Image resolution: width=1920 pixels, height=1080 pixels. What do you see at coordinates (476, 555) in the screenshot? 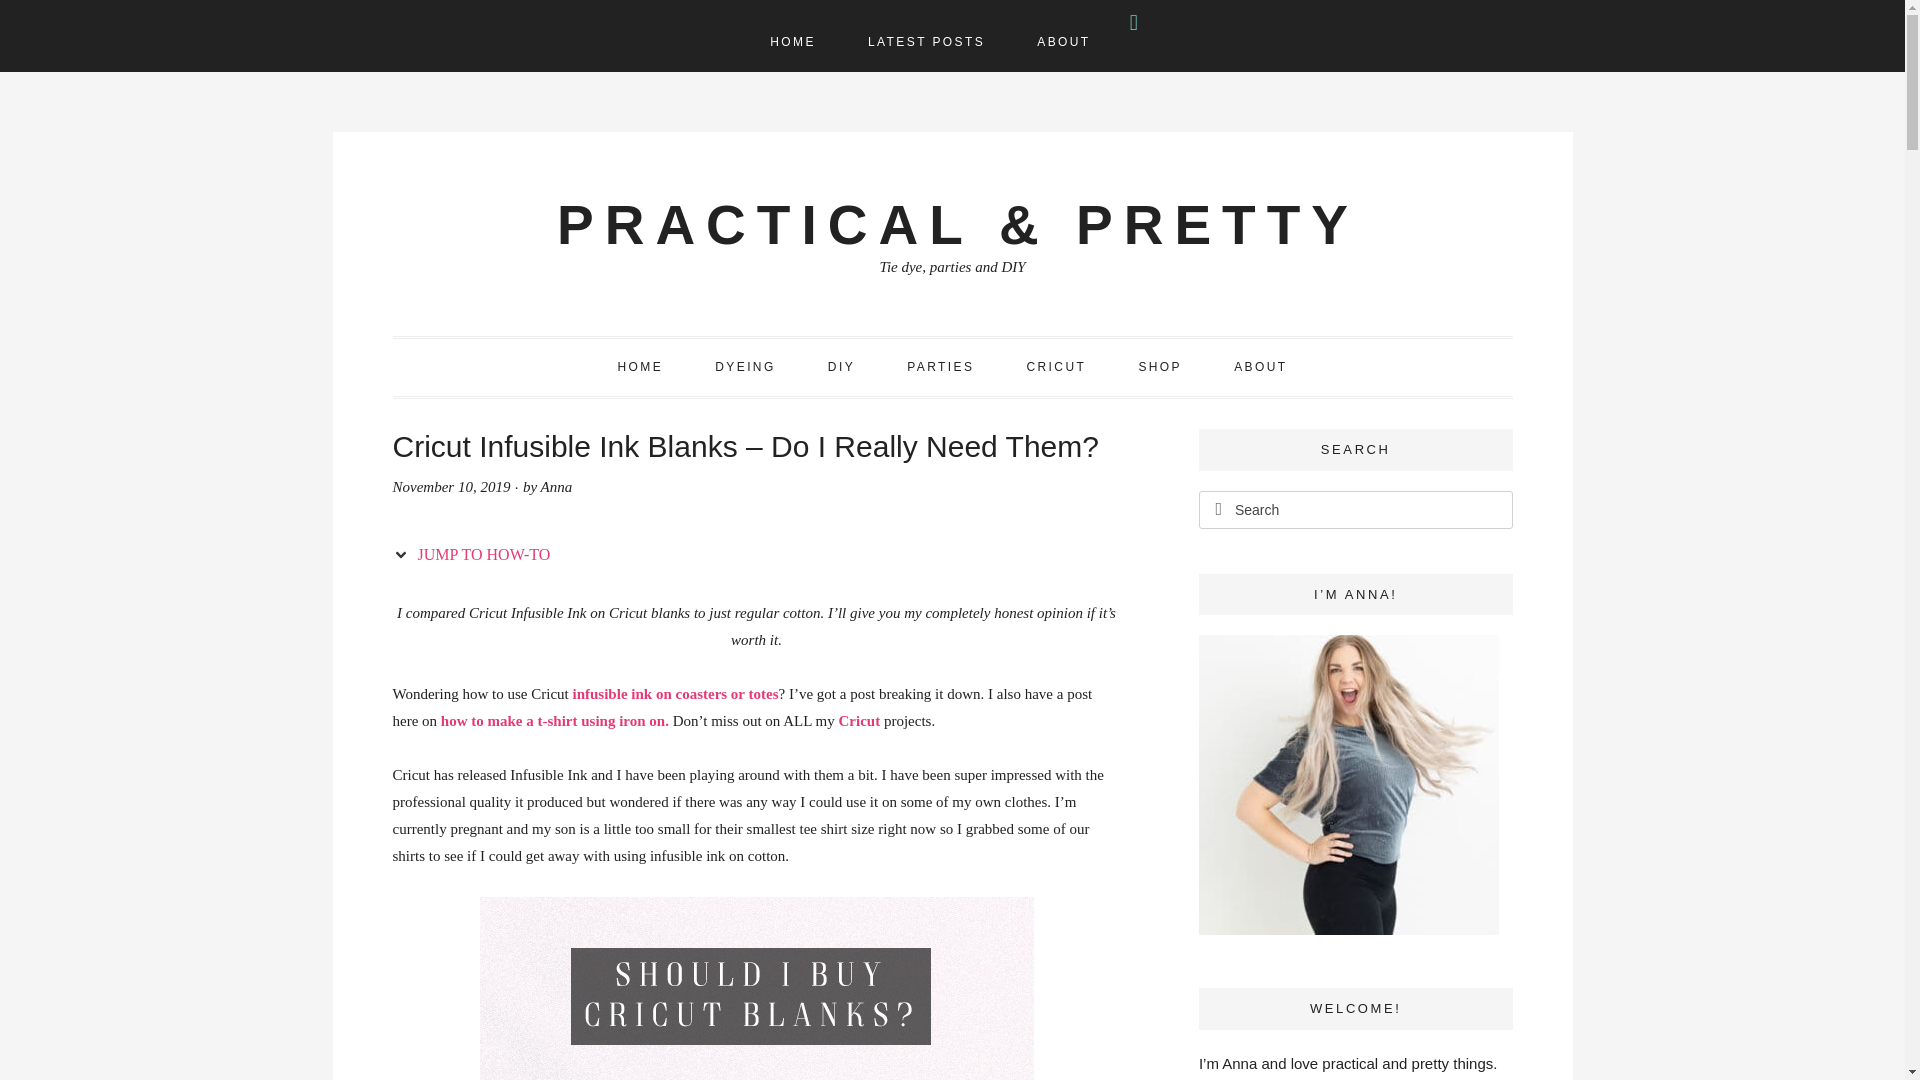
I see `JUMP TO HOW-TO` at bounding box center [476, 555].